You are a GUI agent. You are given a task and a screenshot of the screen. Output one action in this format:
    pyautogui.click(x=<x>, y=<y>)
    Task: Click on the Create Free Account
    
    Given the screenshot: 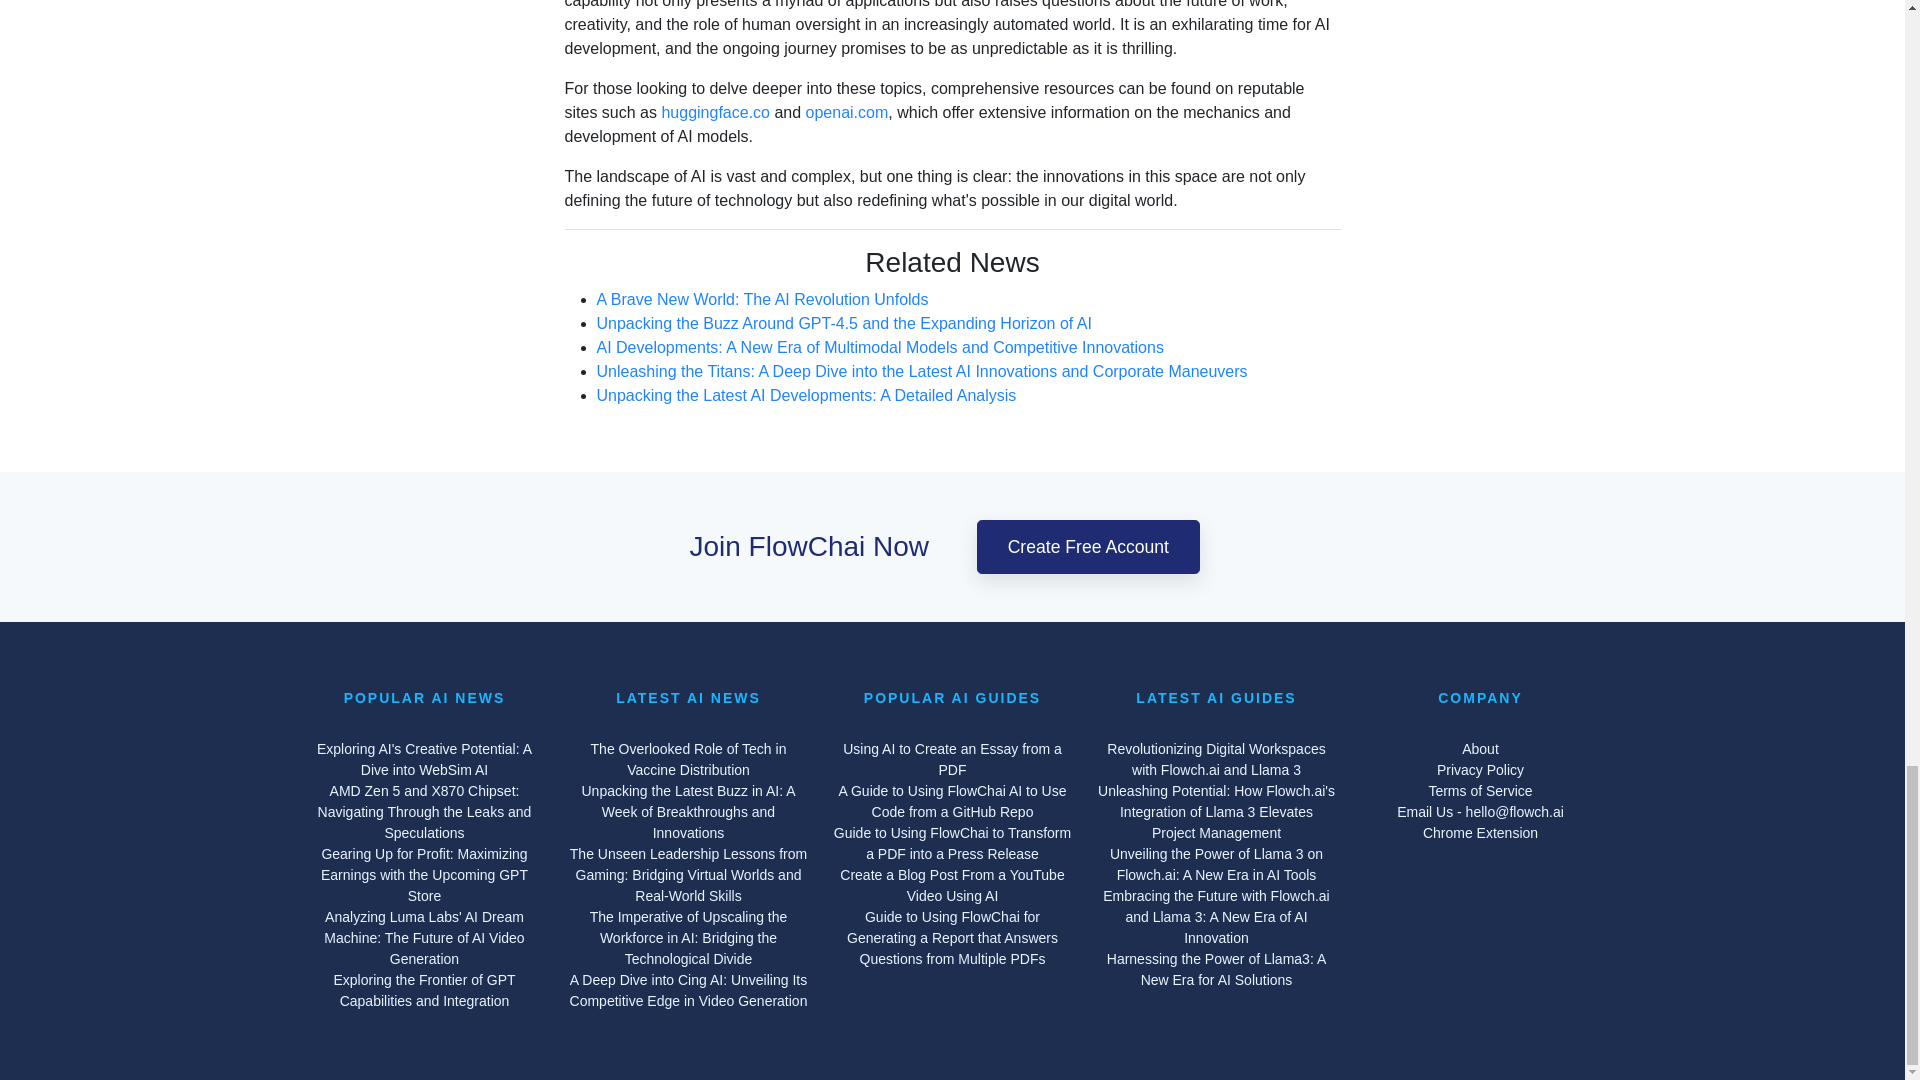 What is the action you would take?
    pyautogui.click(x=1088, y=546)
    